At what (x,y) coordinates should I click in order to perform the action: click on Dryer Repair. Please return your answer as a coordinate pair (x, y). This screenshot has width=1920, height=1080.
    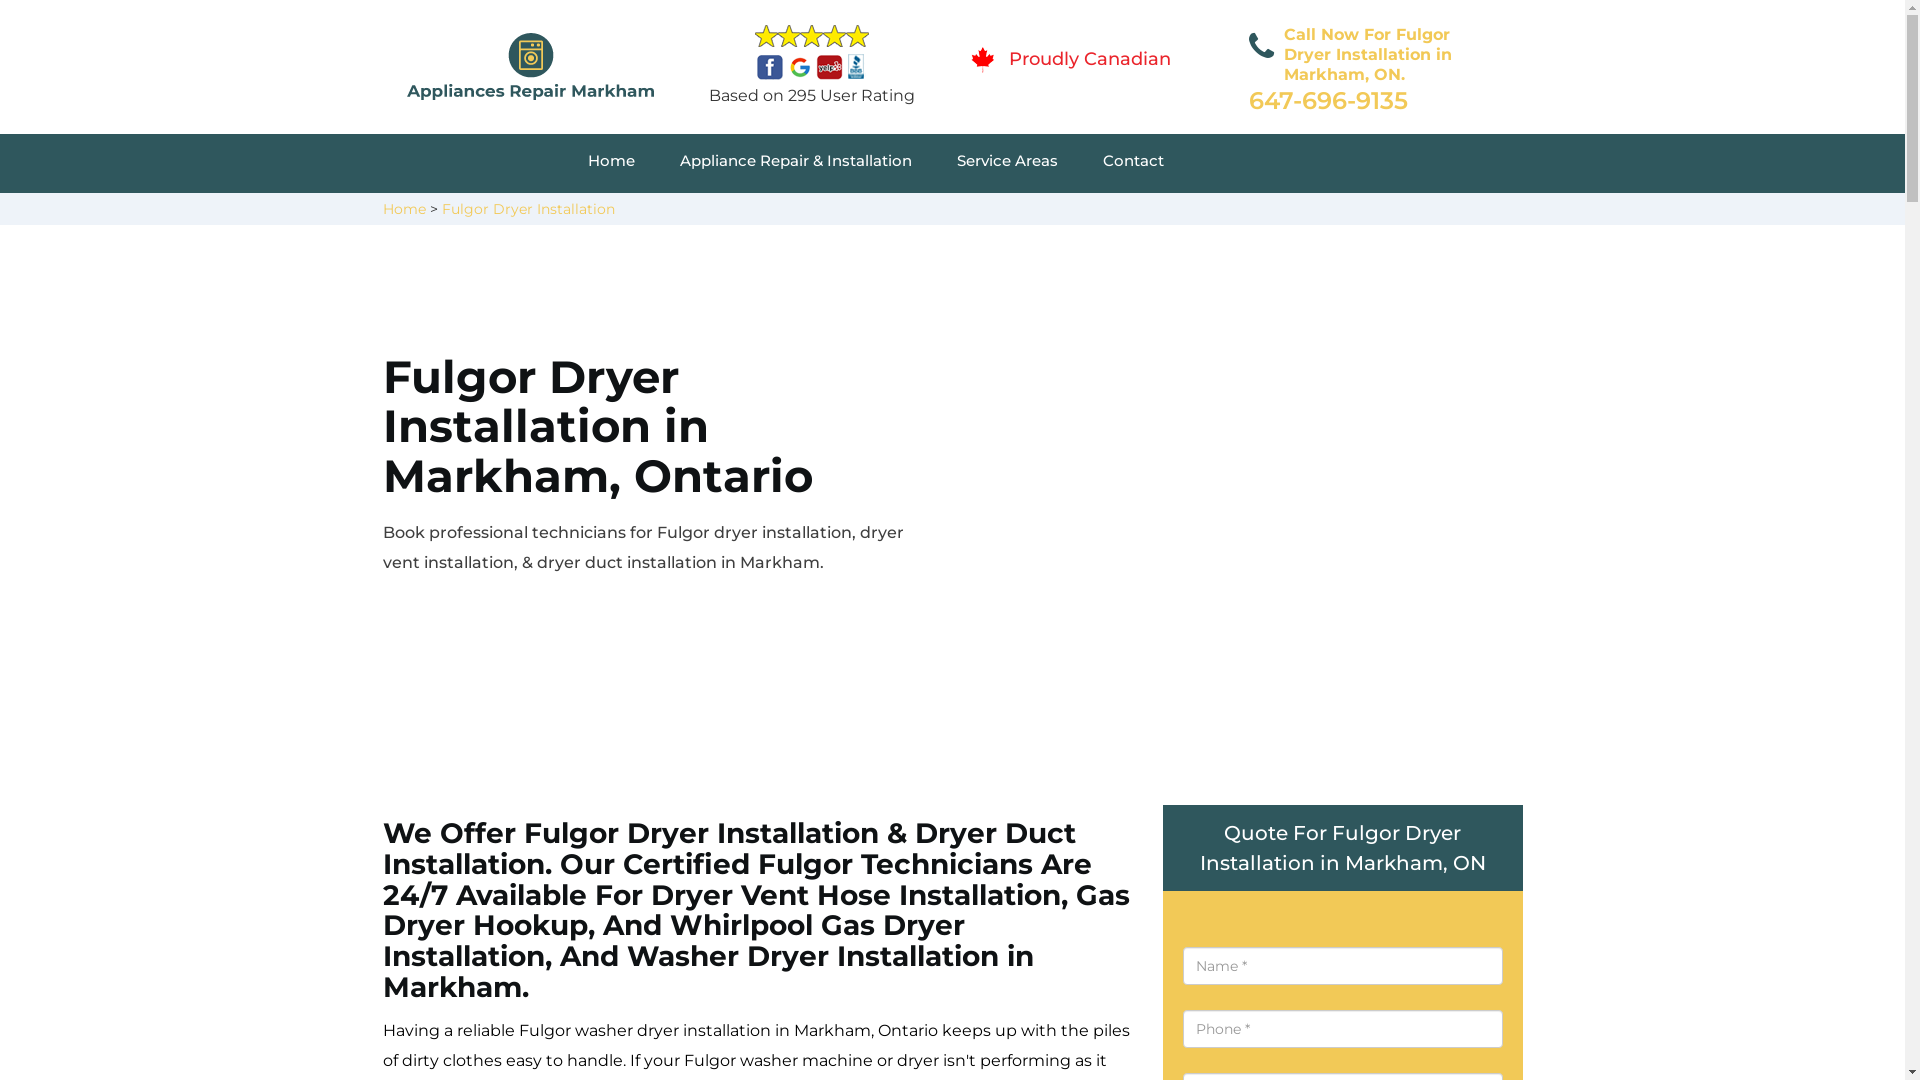
    Looking at the image, I should click on (730, 212).